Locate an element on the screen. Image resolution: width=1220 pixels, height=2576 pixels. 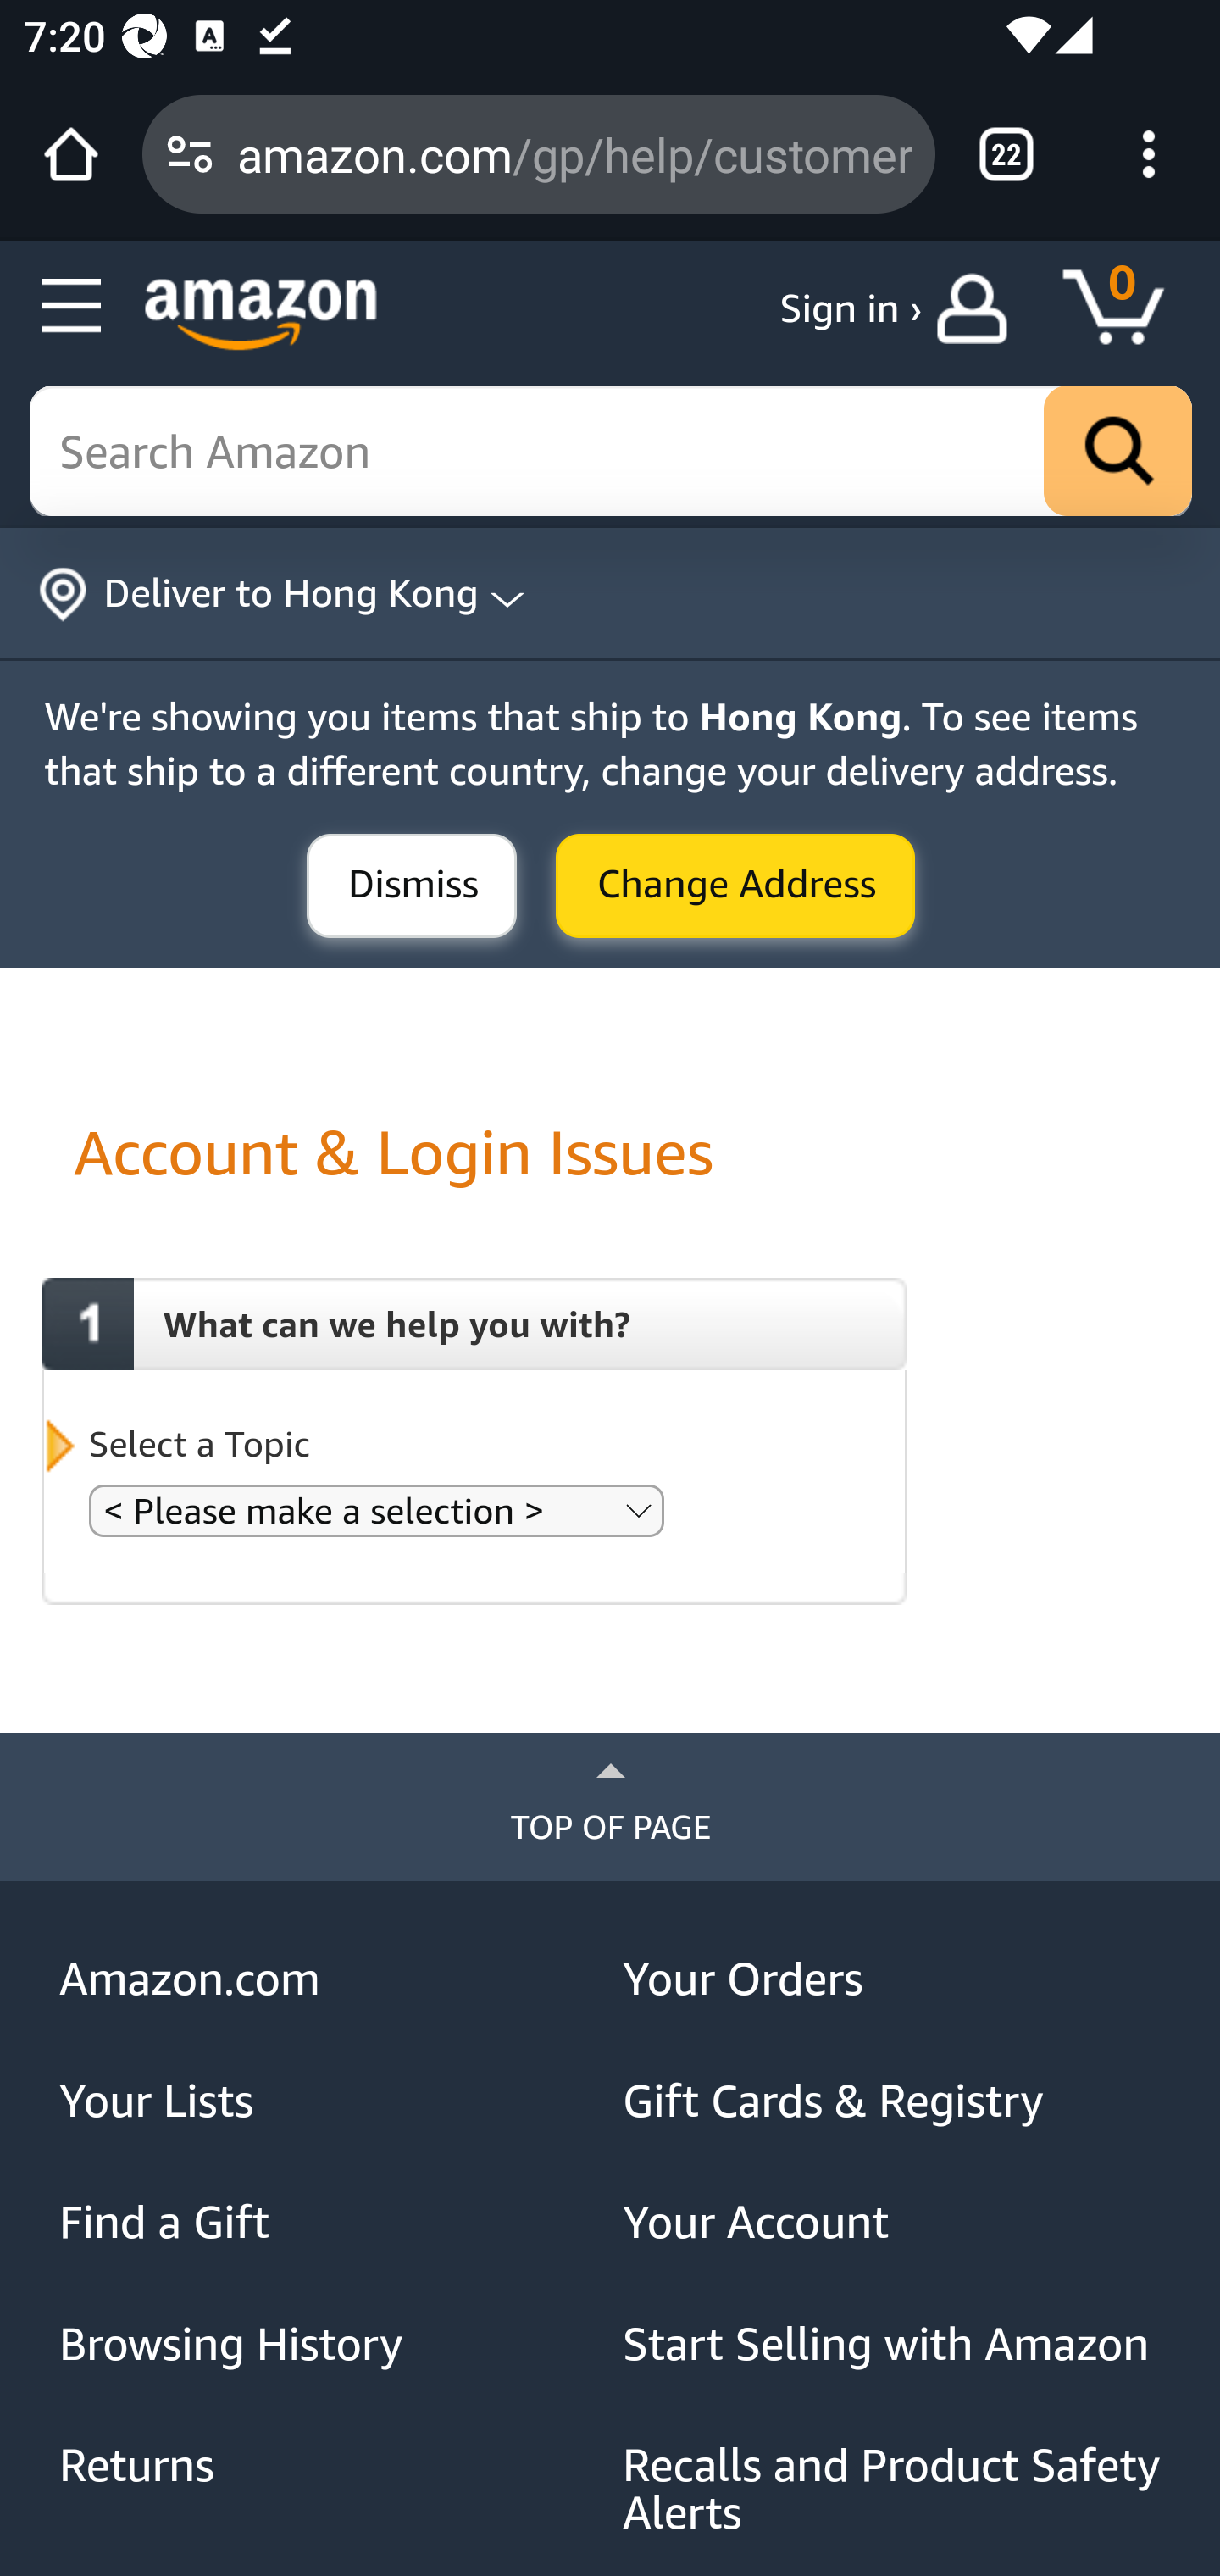
Amazon is located at coordinates (261, 314).